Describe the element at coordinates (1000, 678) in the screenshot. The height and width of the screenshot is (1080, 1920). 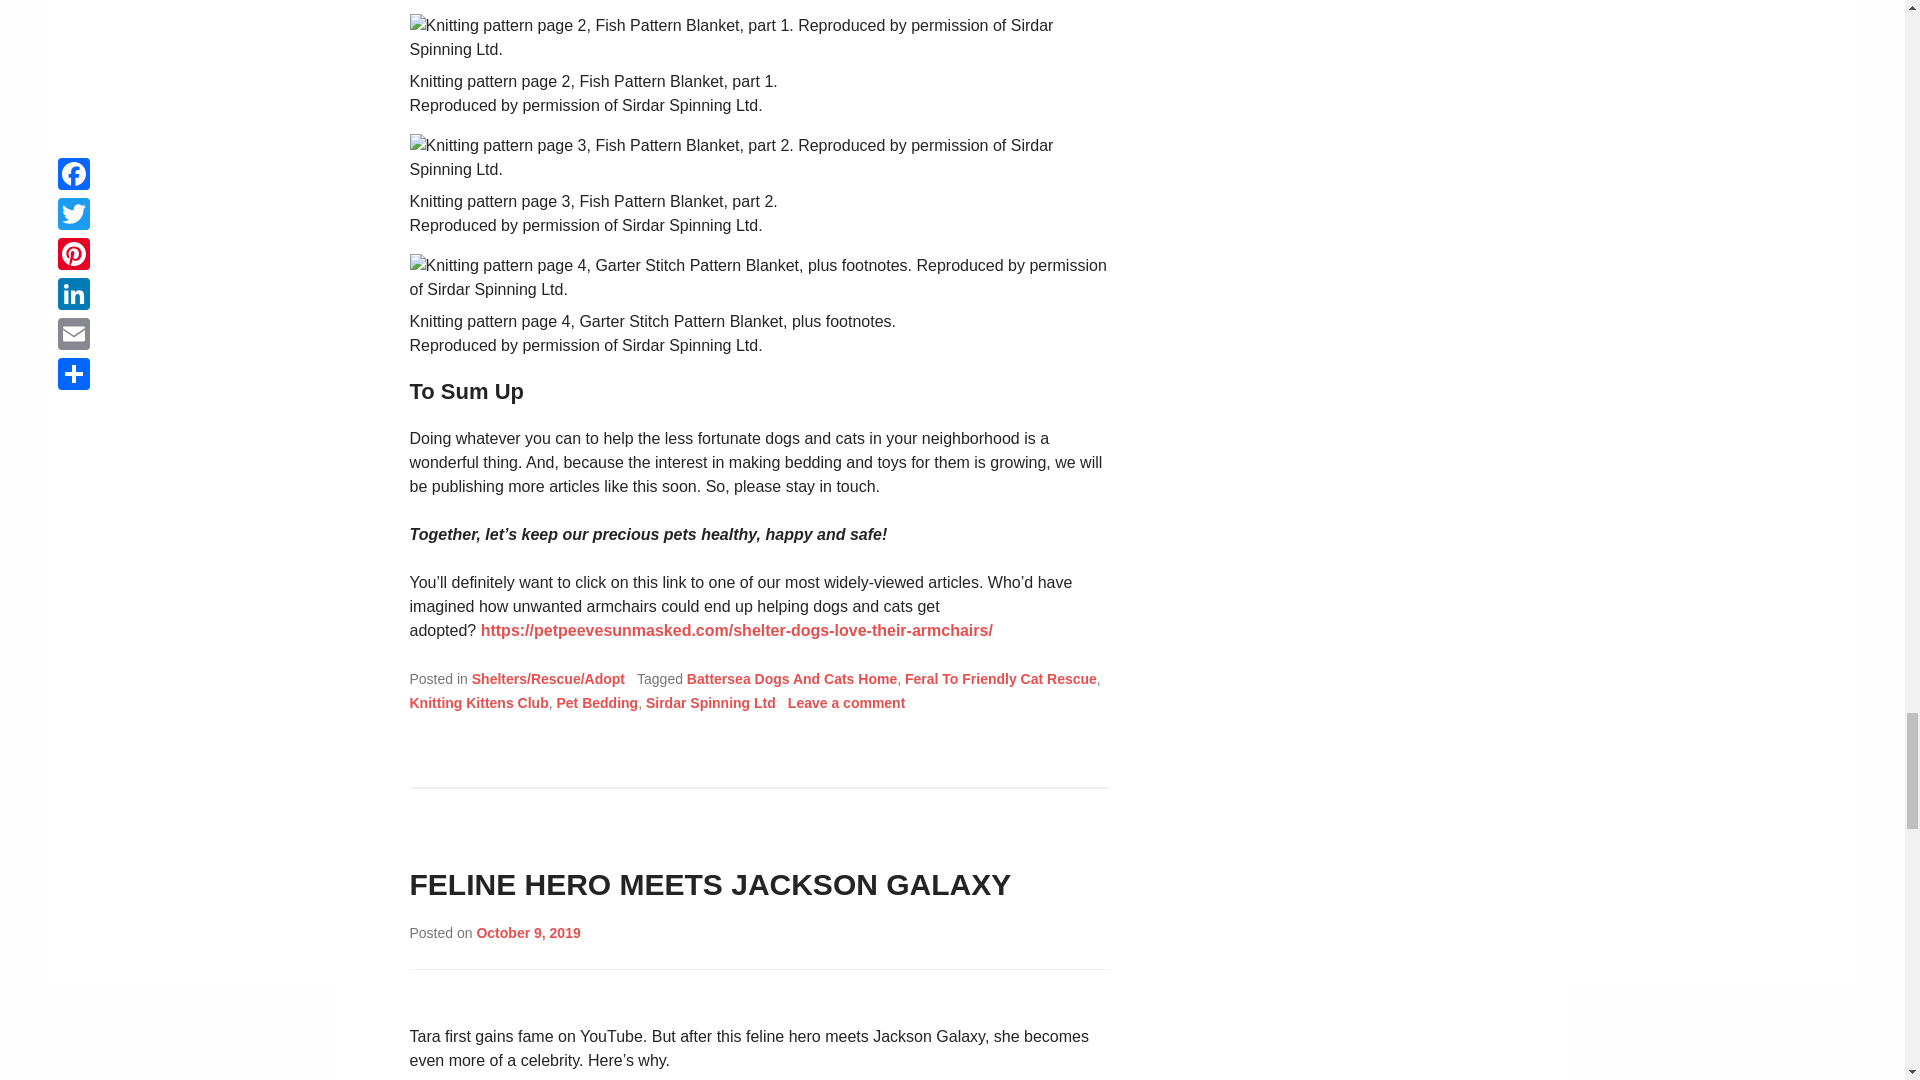
I see `Feral To Friendly Cat Rescue` at that location.